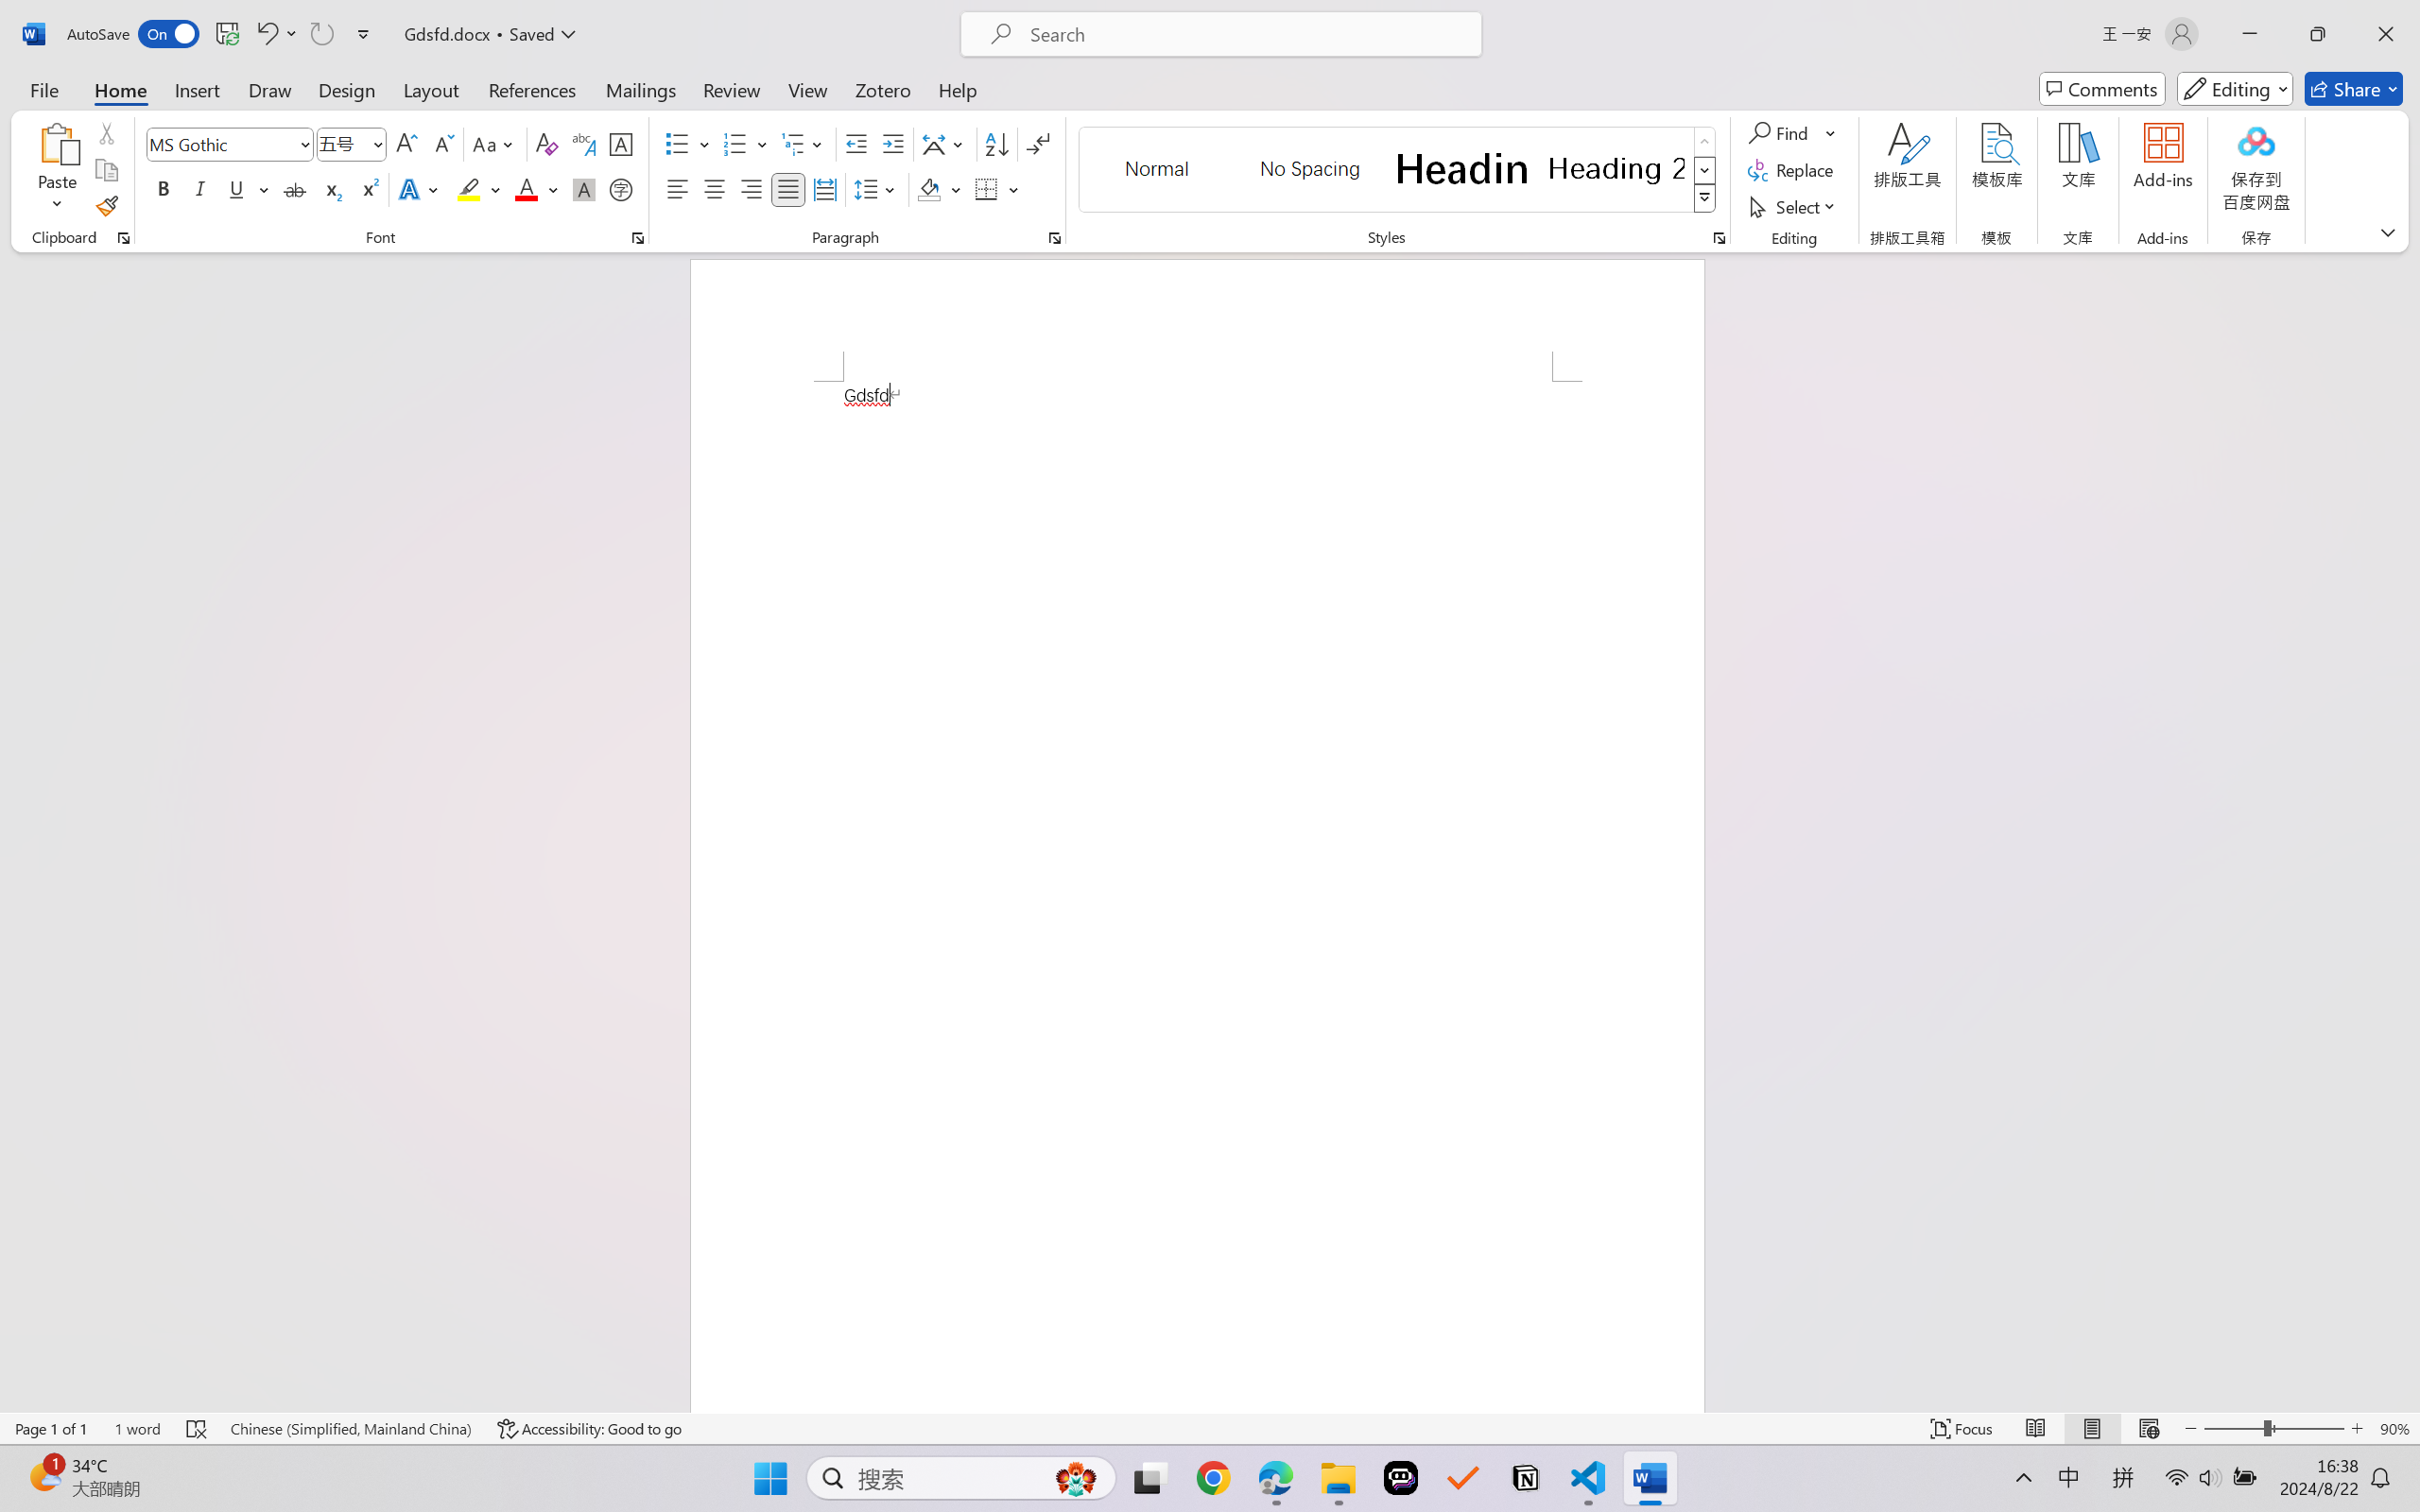 The height and width of the screenshot is (1512, 2420). Describe the element at coordinates (1038, 144) in the screenshot. I see `Show/Hide Editing Marks` at that location.